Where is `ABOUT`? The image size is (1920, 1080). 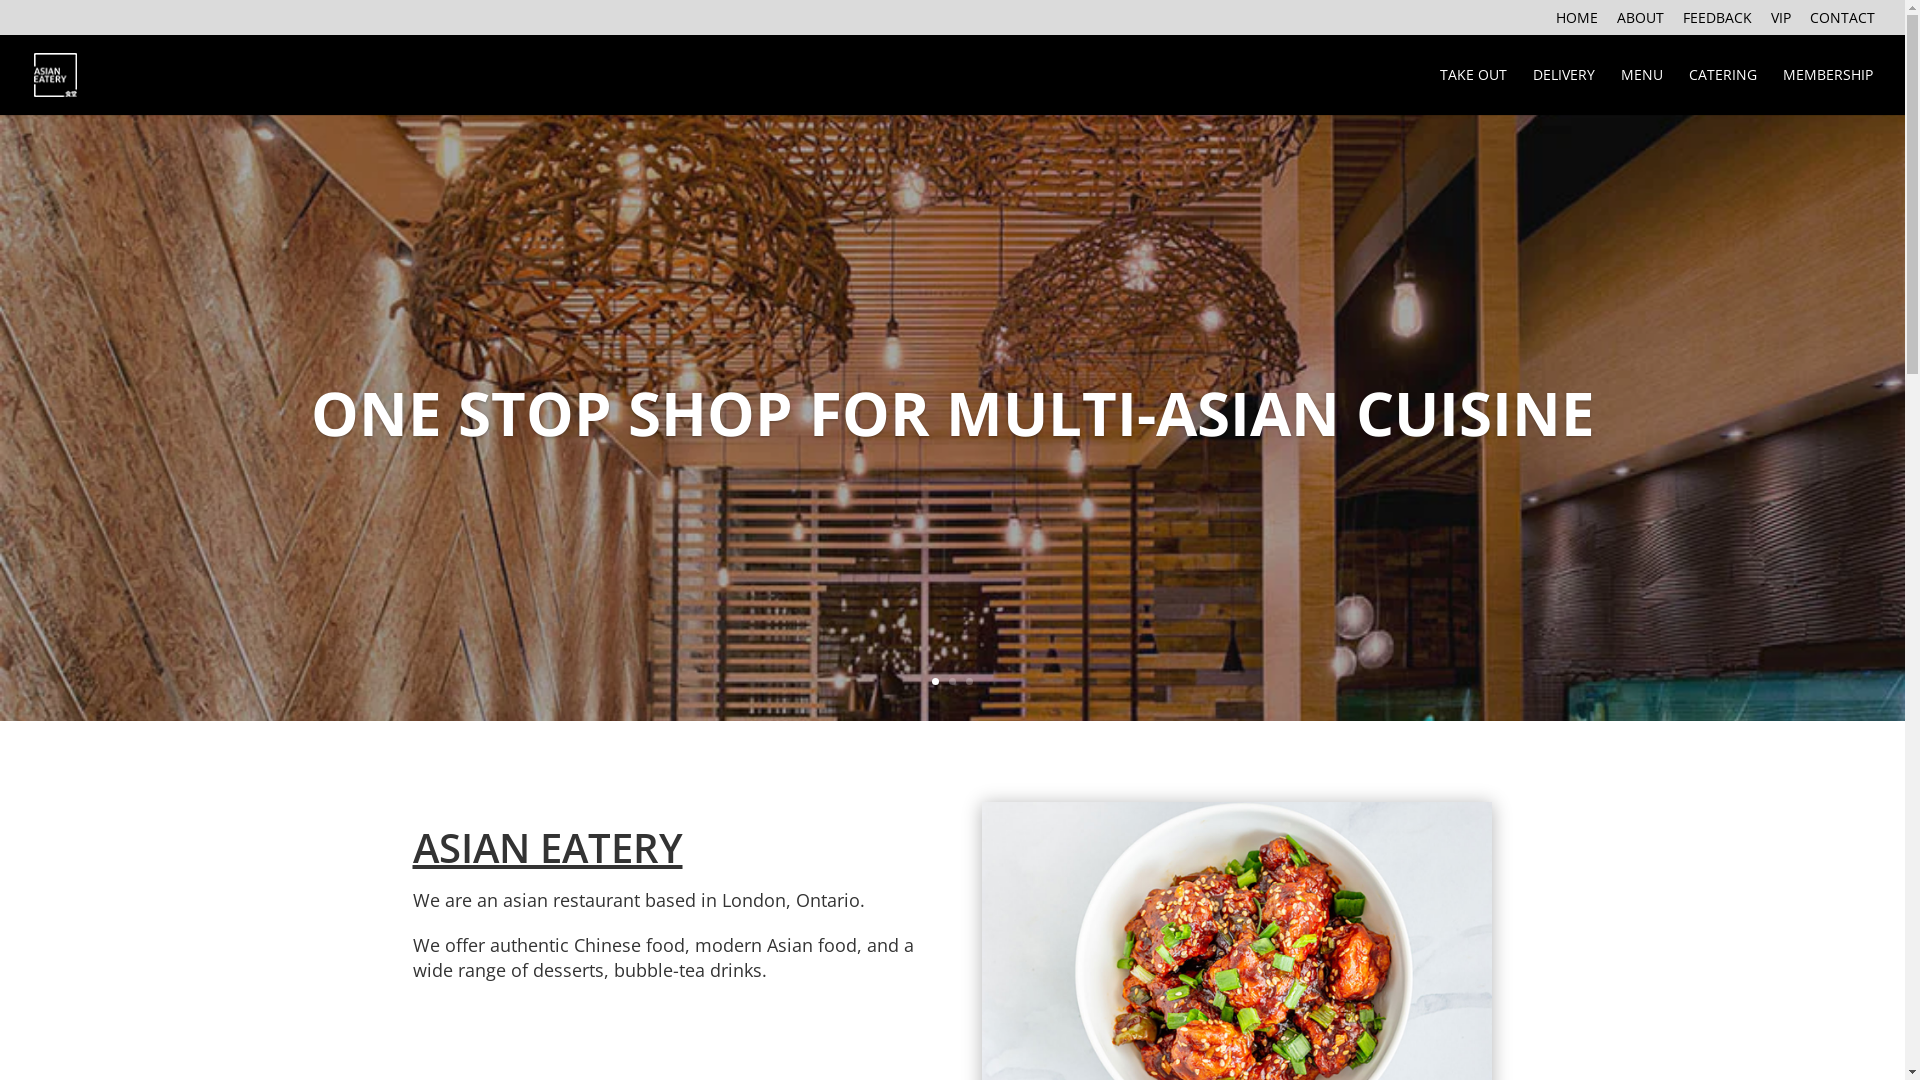
ABOUT is located at coordinates (1640, 22).